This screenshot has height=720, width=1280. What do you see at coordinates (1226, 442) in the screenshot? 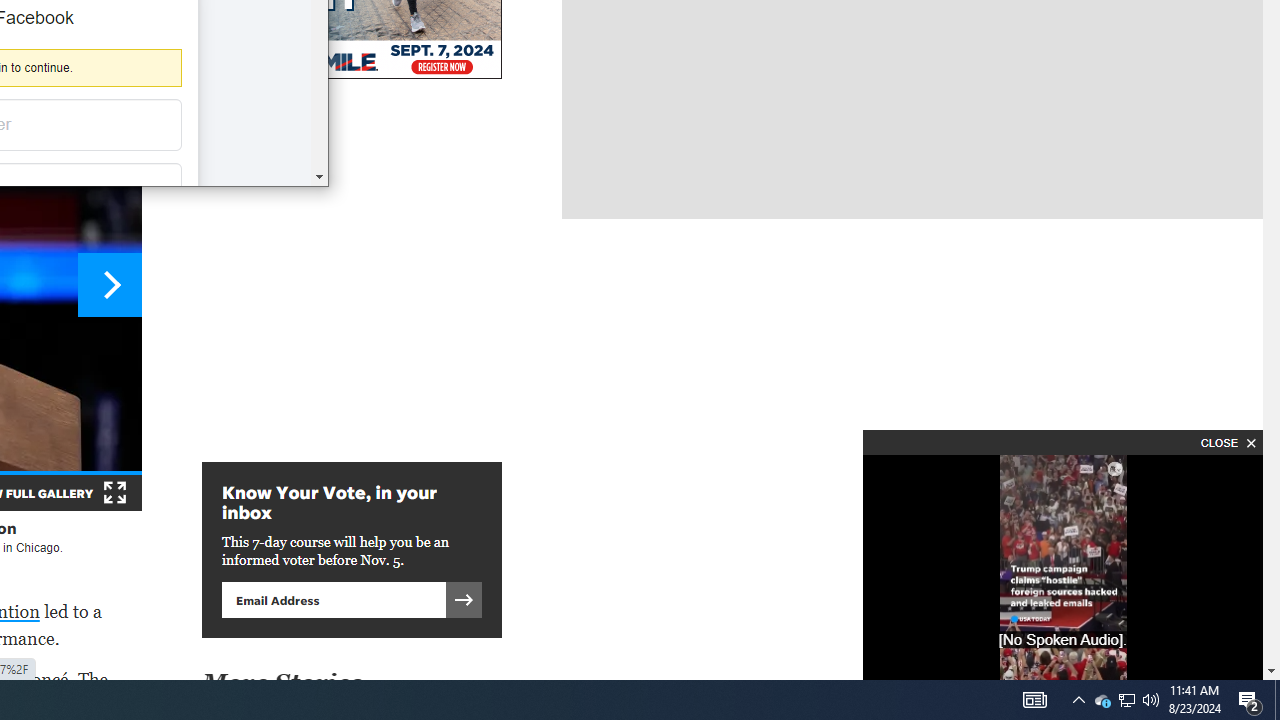
I see `Close autoplay video player` at bounding box center [1226, 442].